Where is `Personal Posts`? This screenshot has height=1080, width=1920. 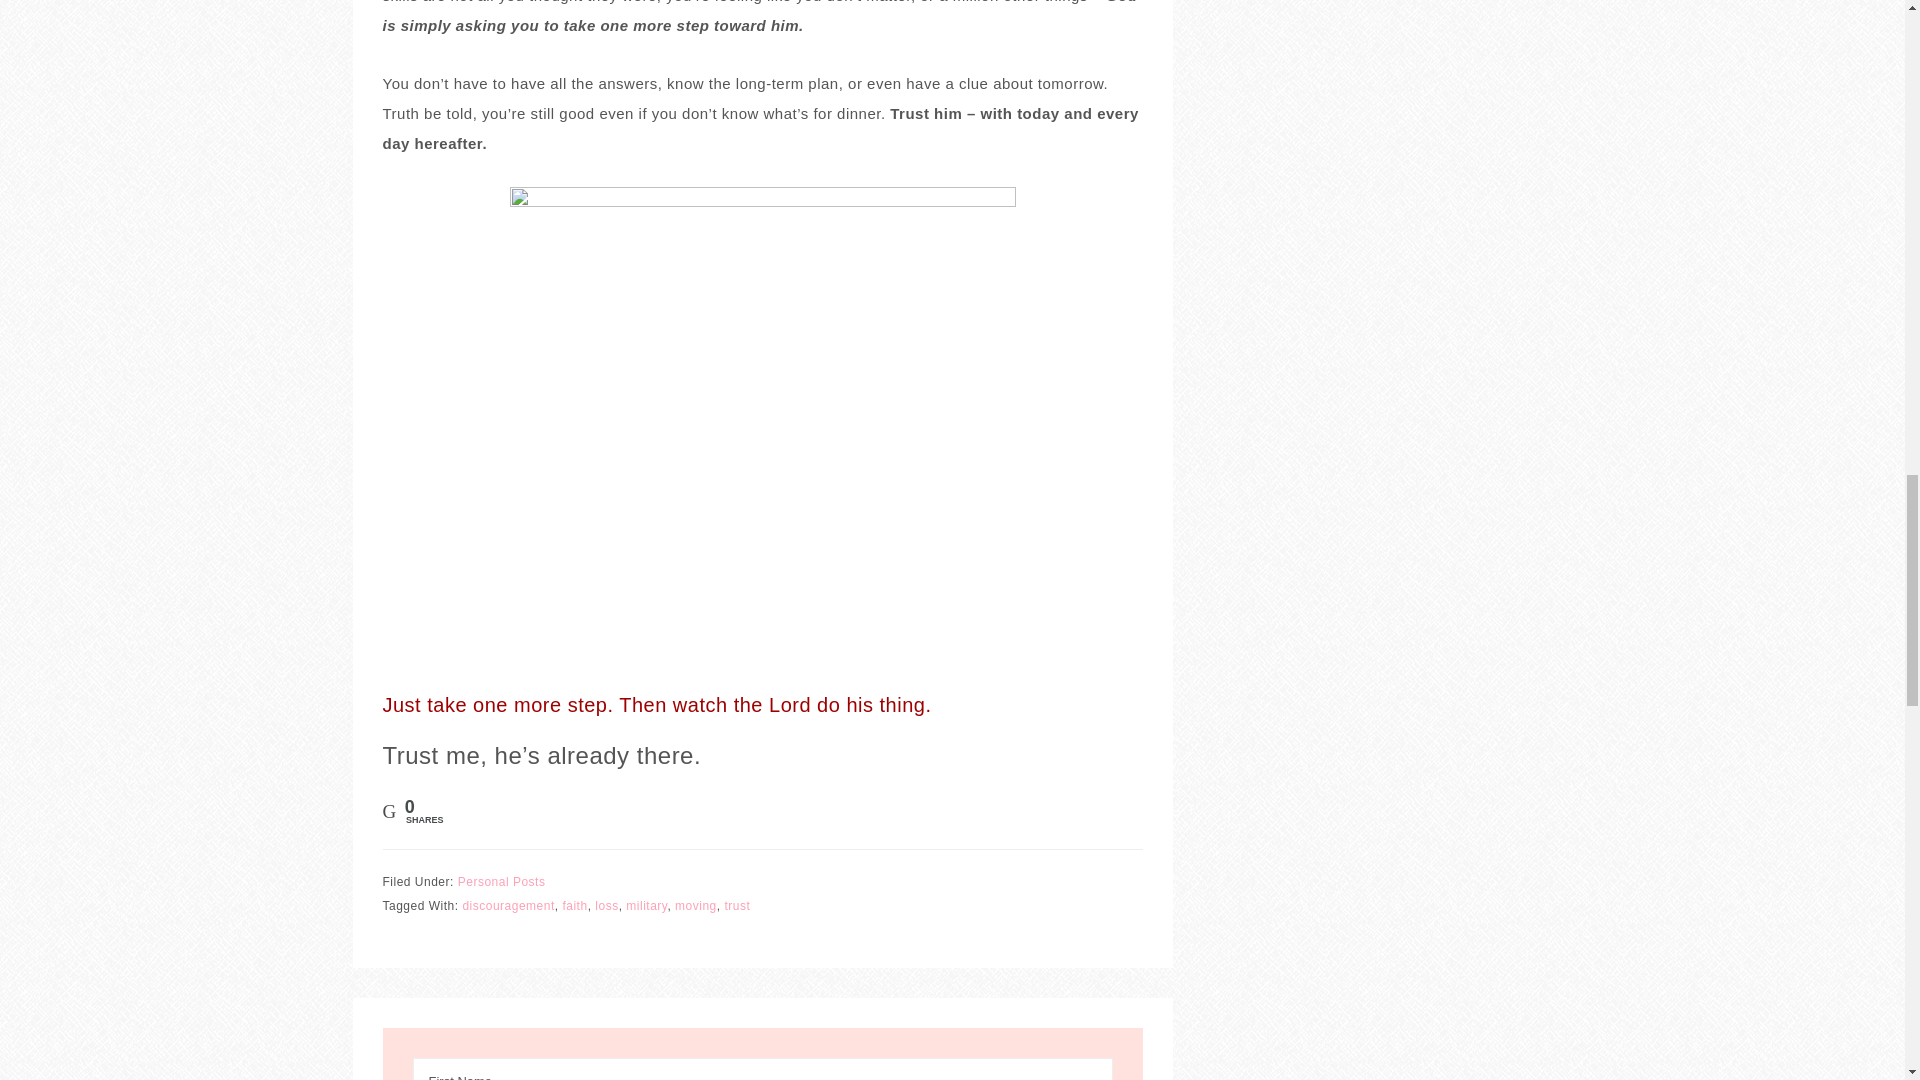
Personal Posts is located at coordinates (502, 881).